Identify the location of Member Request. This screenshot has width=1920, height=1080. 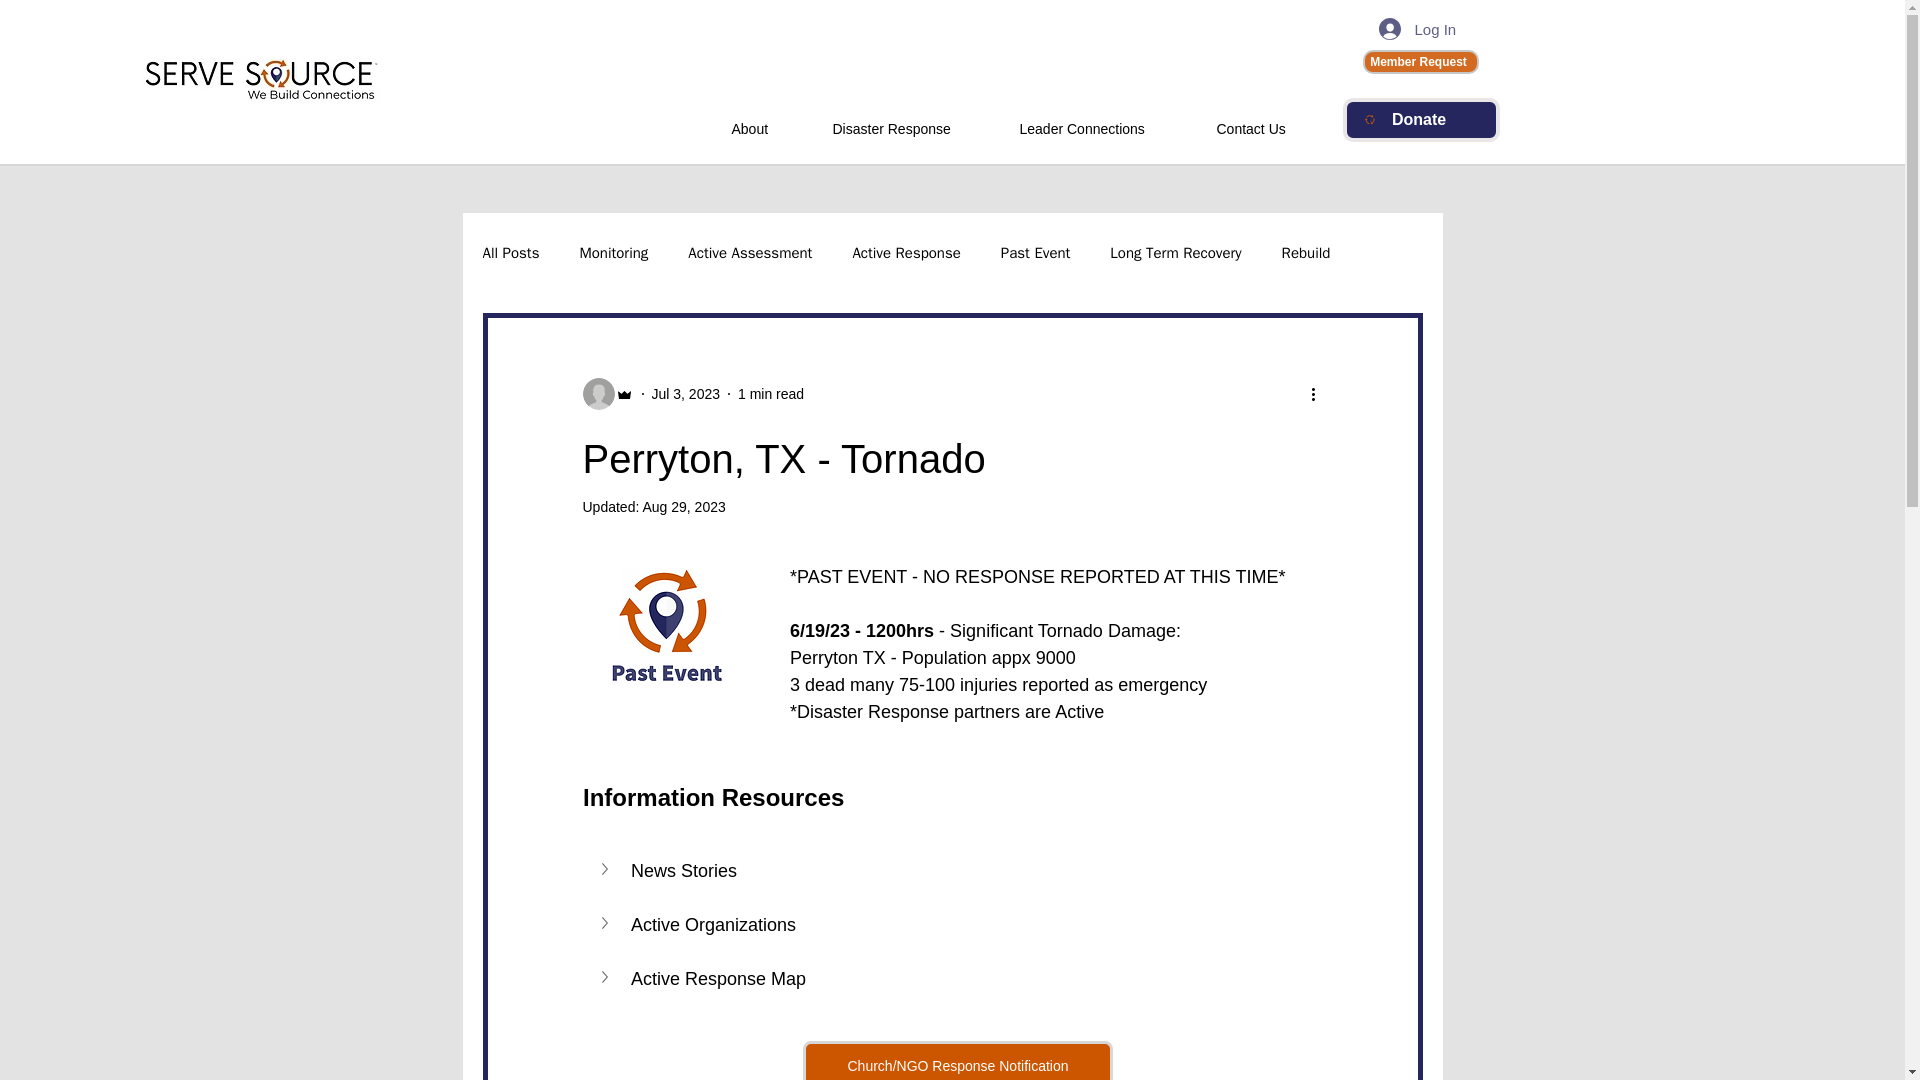
(1420, 62).